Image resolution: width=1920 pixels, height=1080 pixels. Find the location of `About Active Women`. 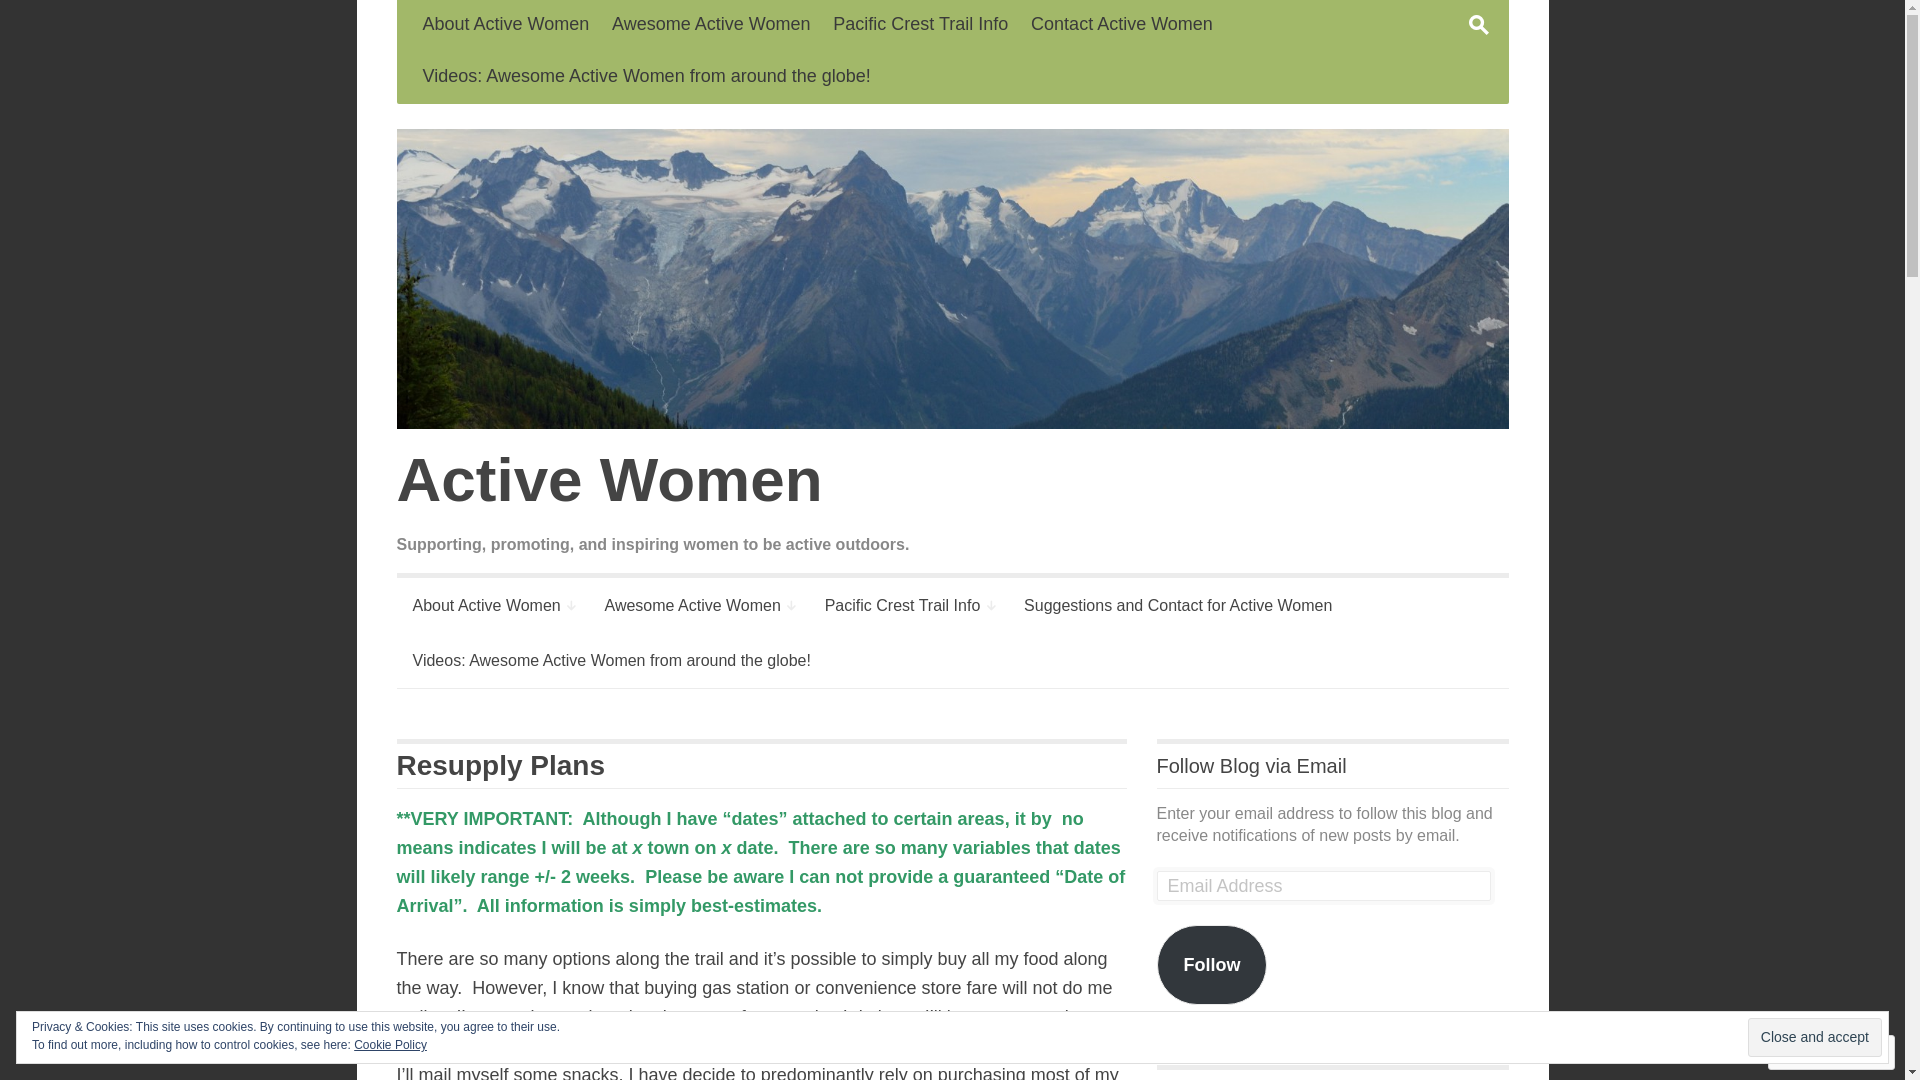

About Active Women is located at coordinates (490, 606).